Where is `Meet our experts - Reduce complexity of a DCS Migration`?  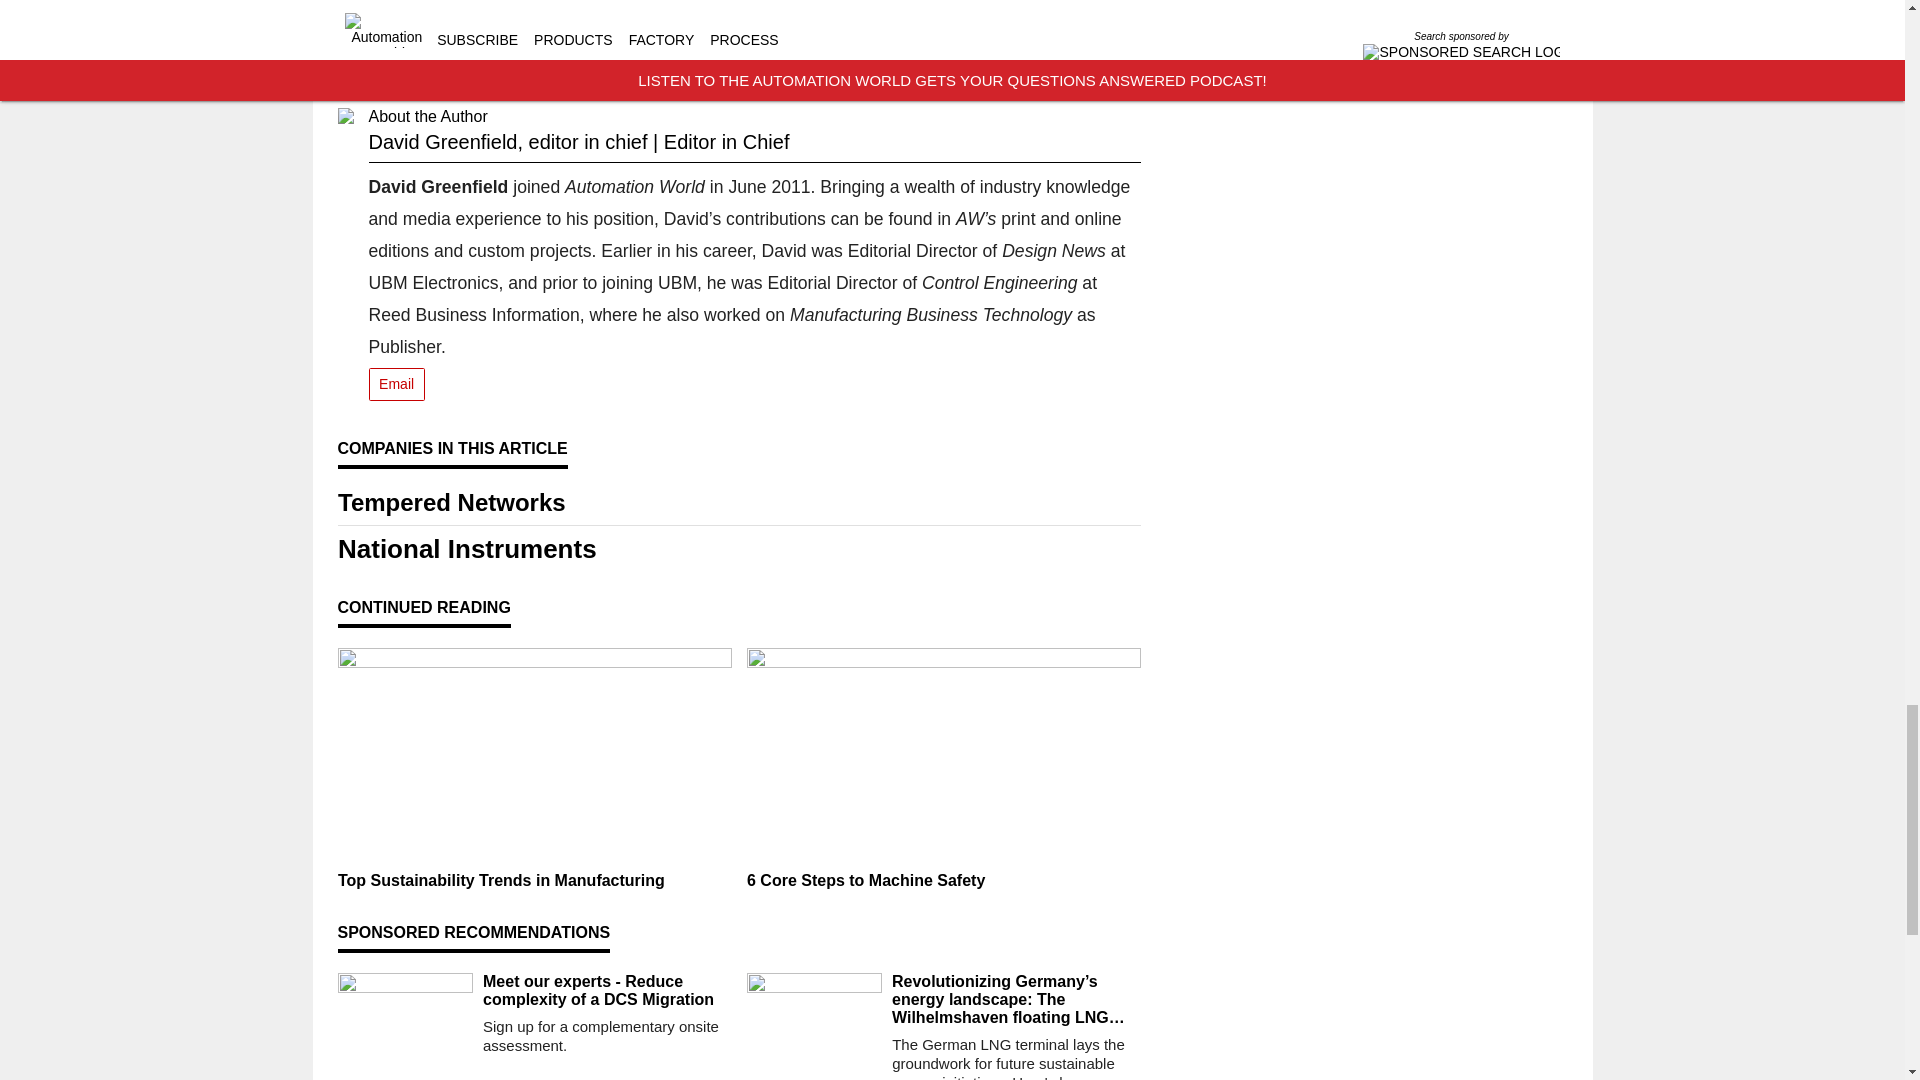 Meet our experts - Reduce complexity of a DCS Migration is located at coordinates (606, 990).